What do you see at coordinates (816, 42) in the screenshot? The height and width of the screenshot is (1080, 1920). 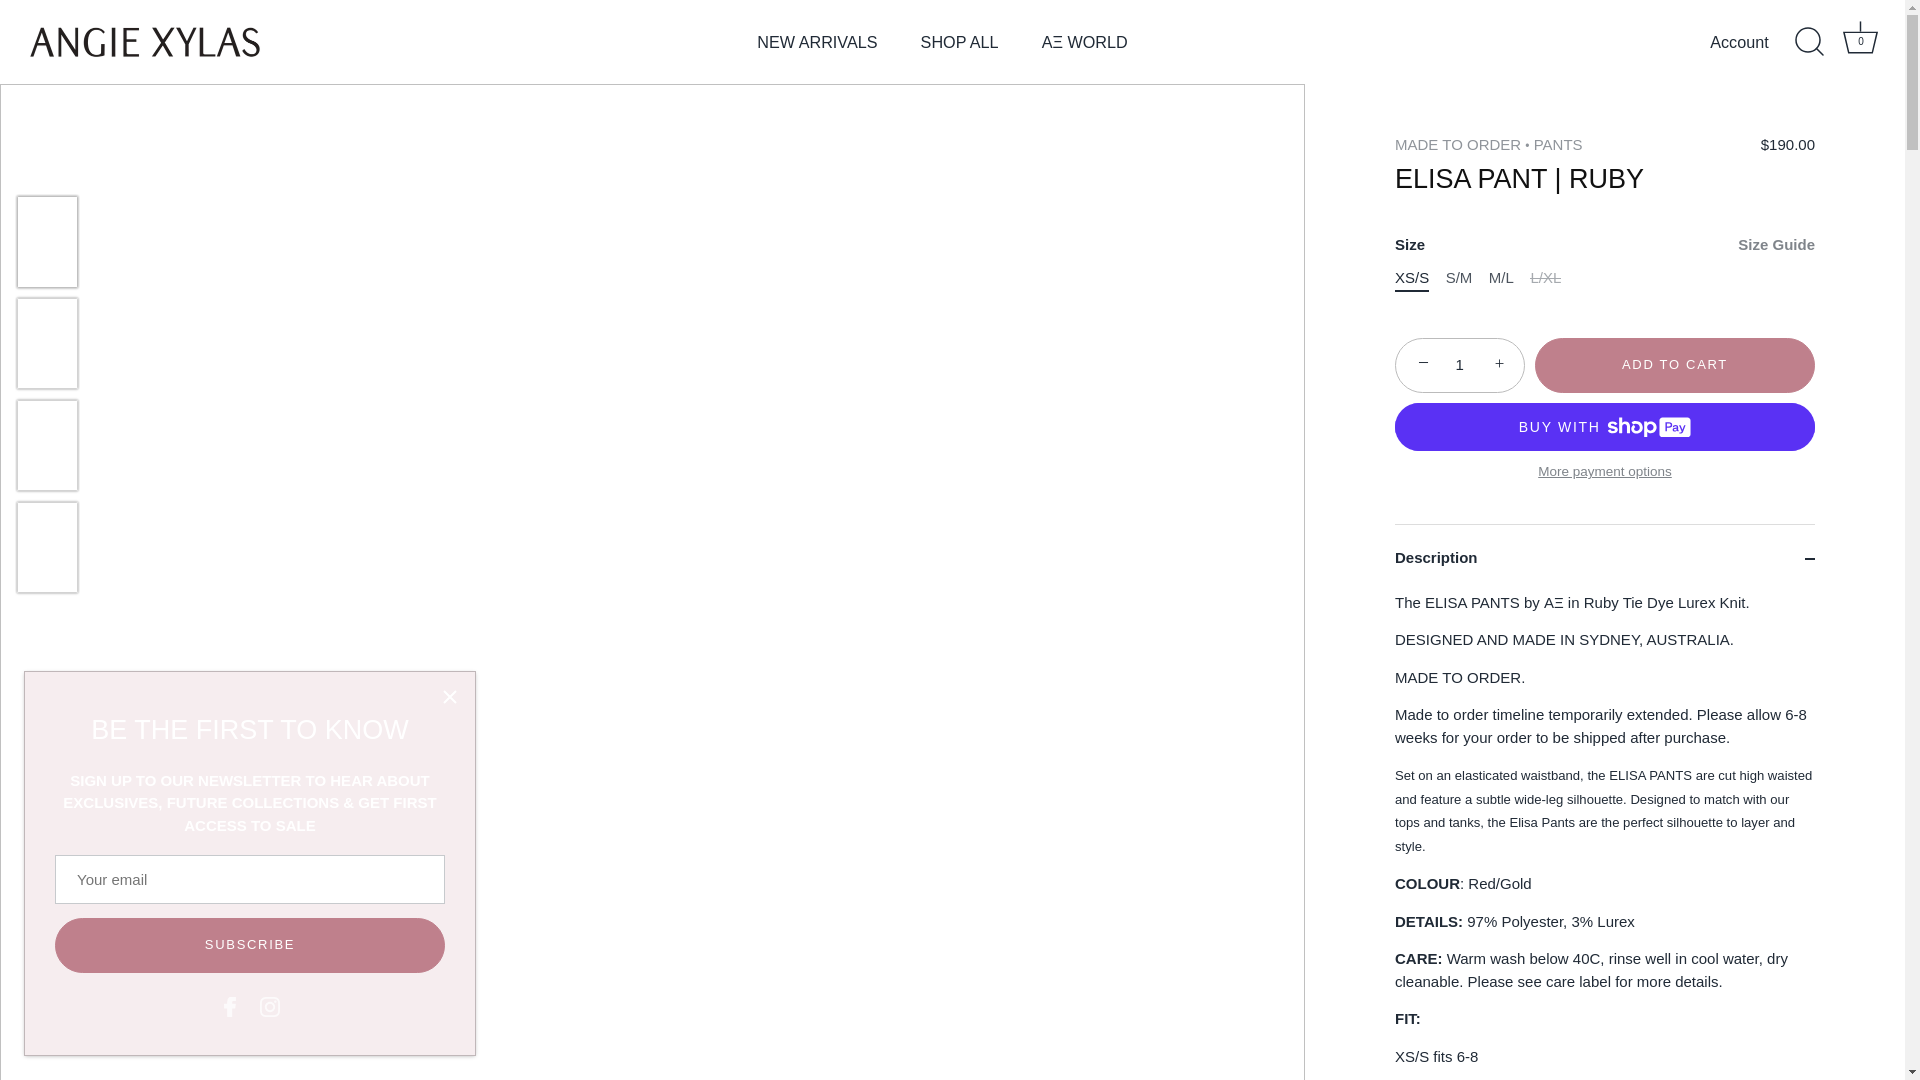 I see `NEW ARRIVALS` at bounding box center [816, 42].